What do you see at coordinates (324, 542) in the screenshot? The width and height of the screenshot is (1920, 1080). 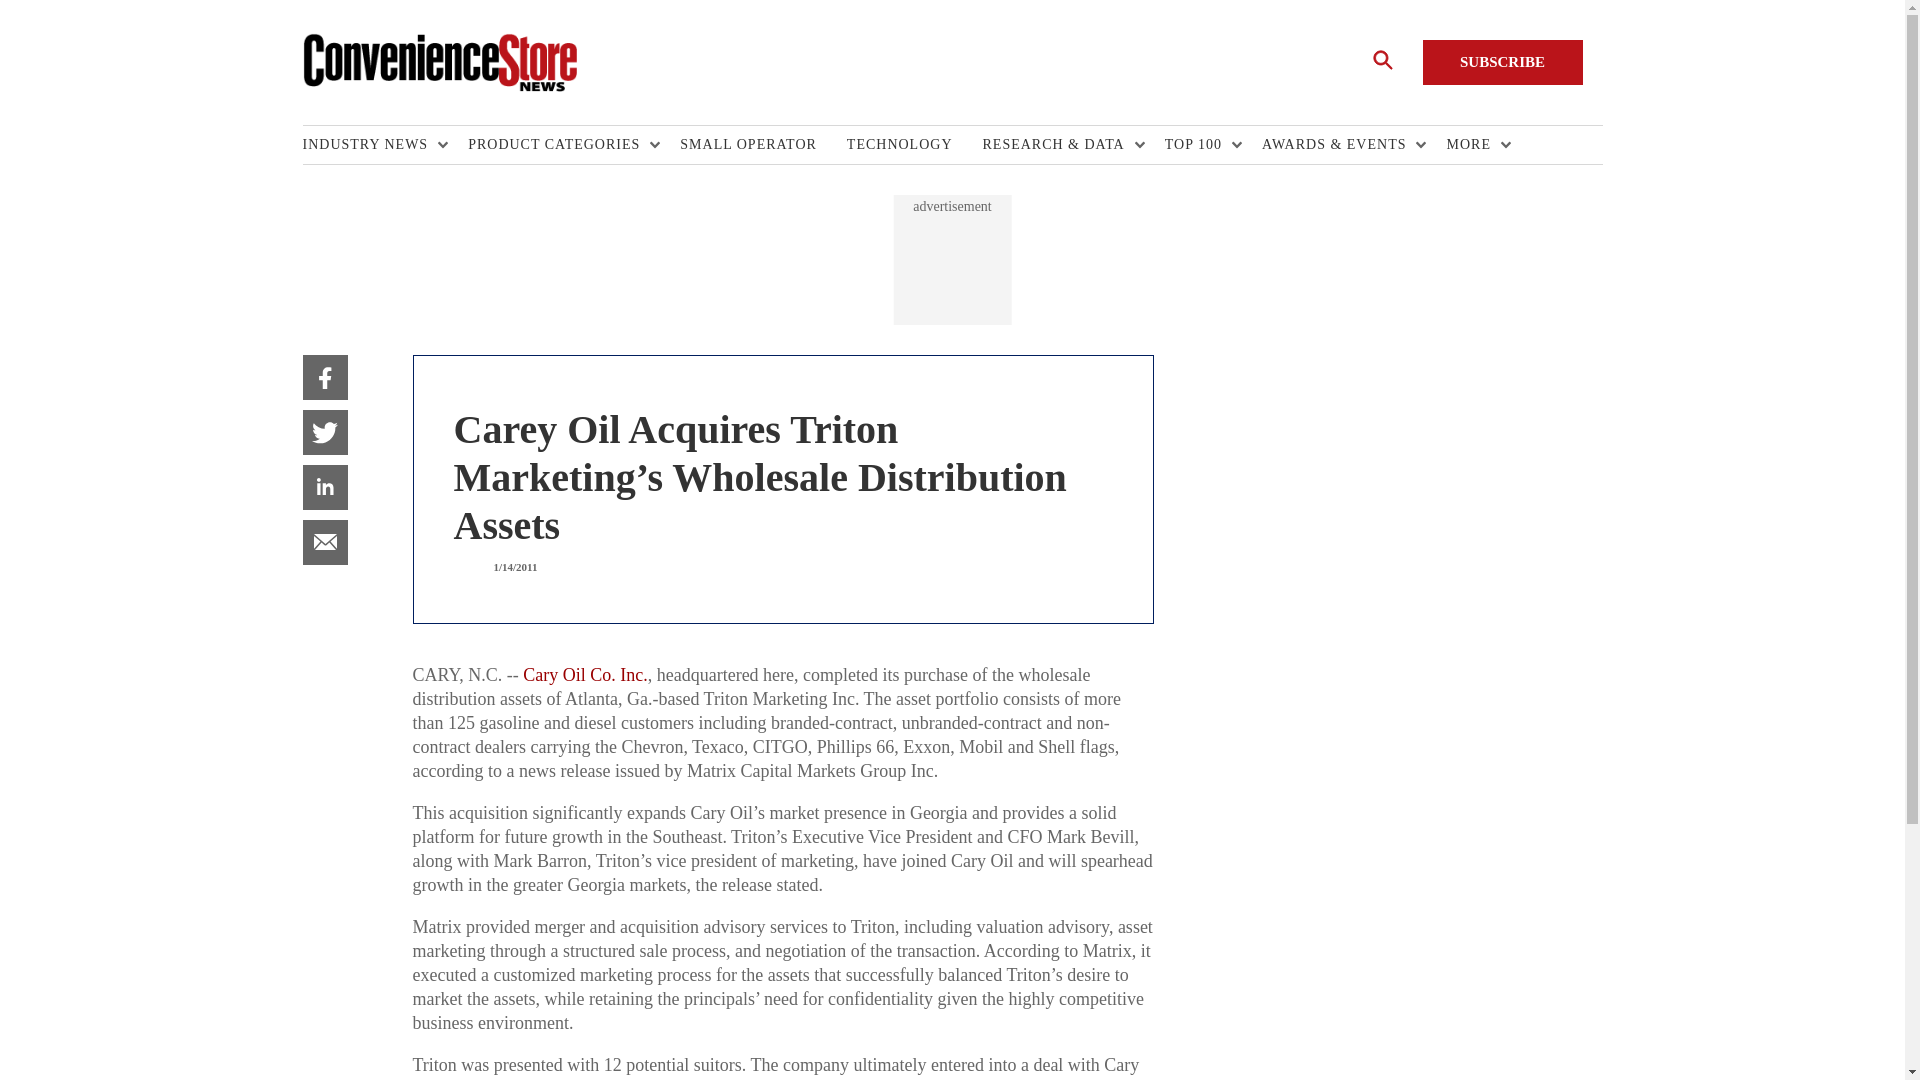 I see `email` at bounding box center [324, 542].